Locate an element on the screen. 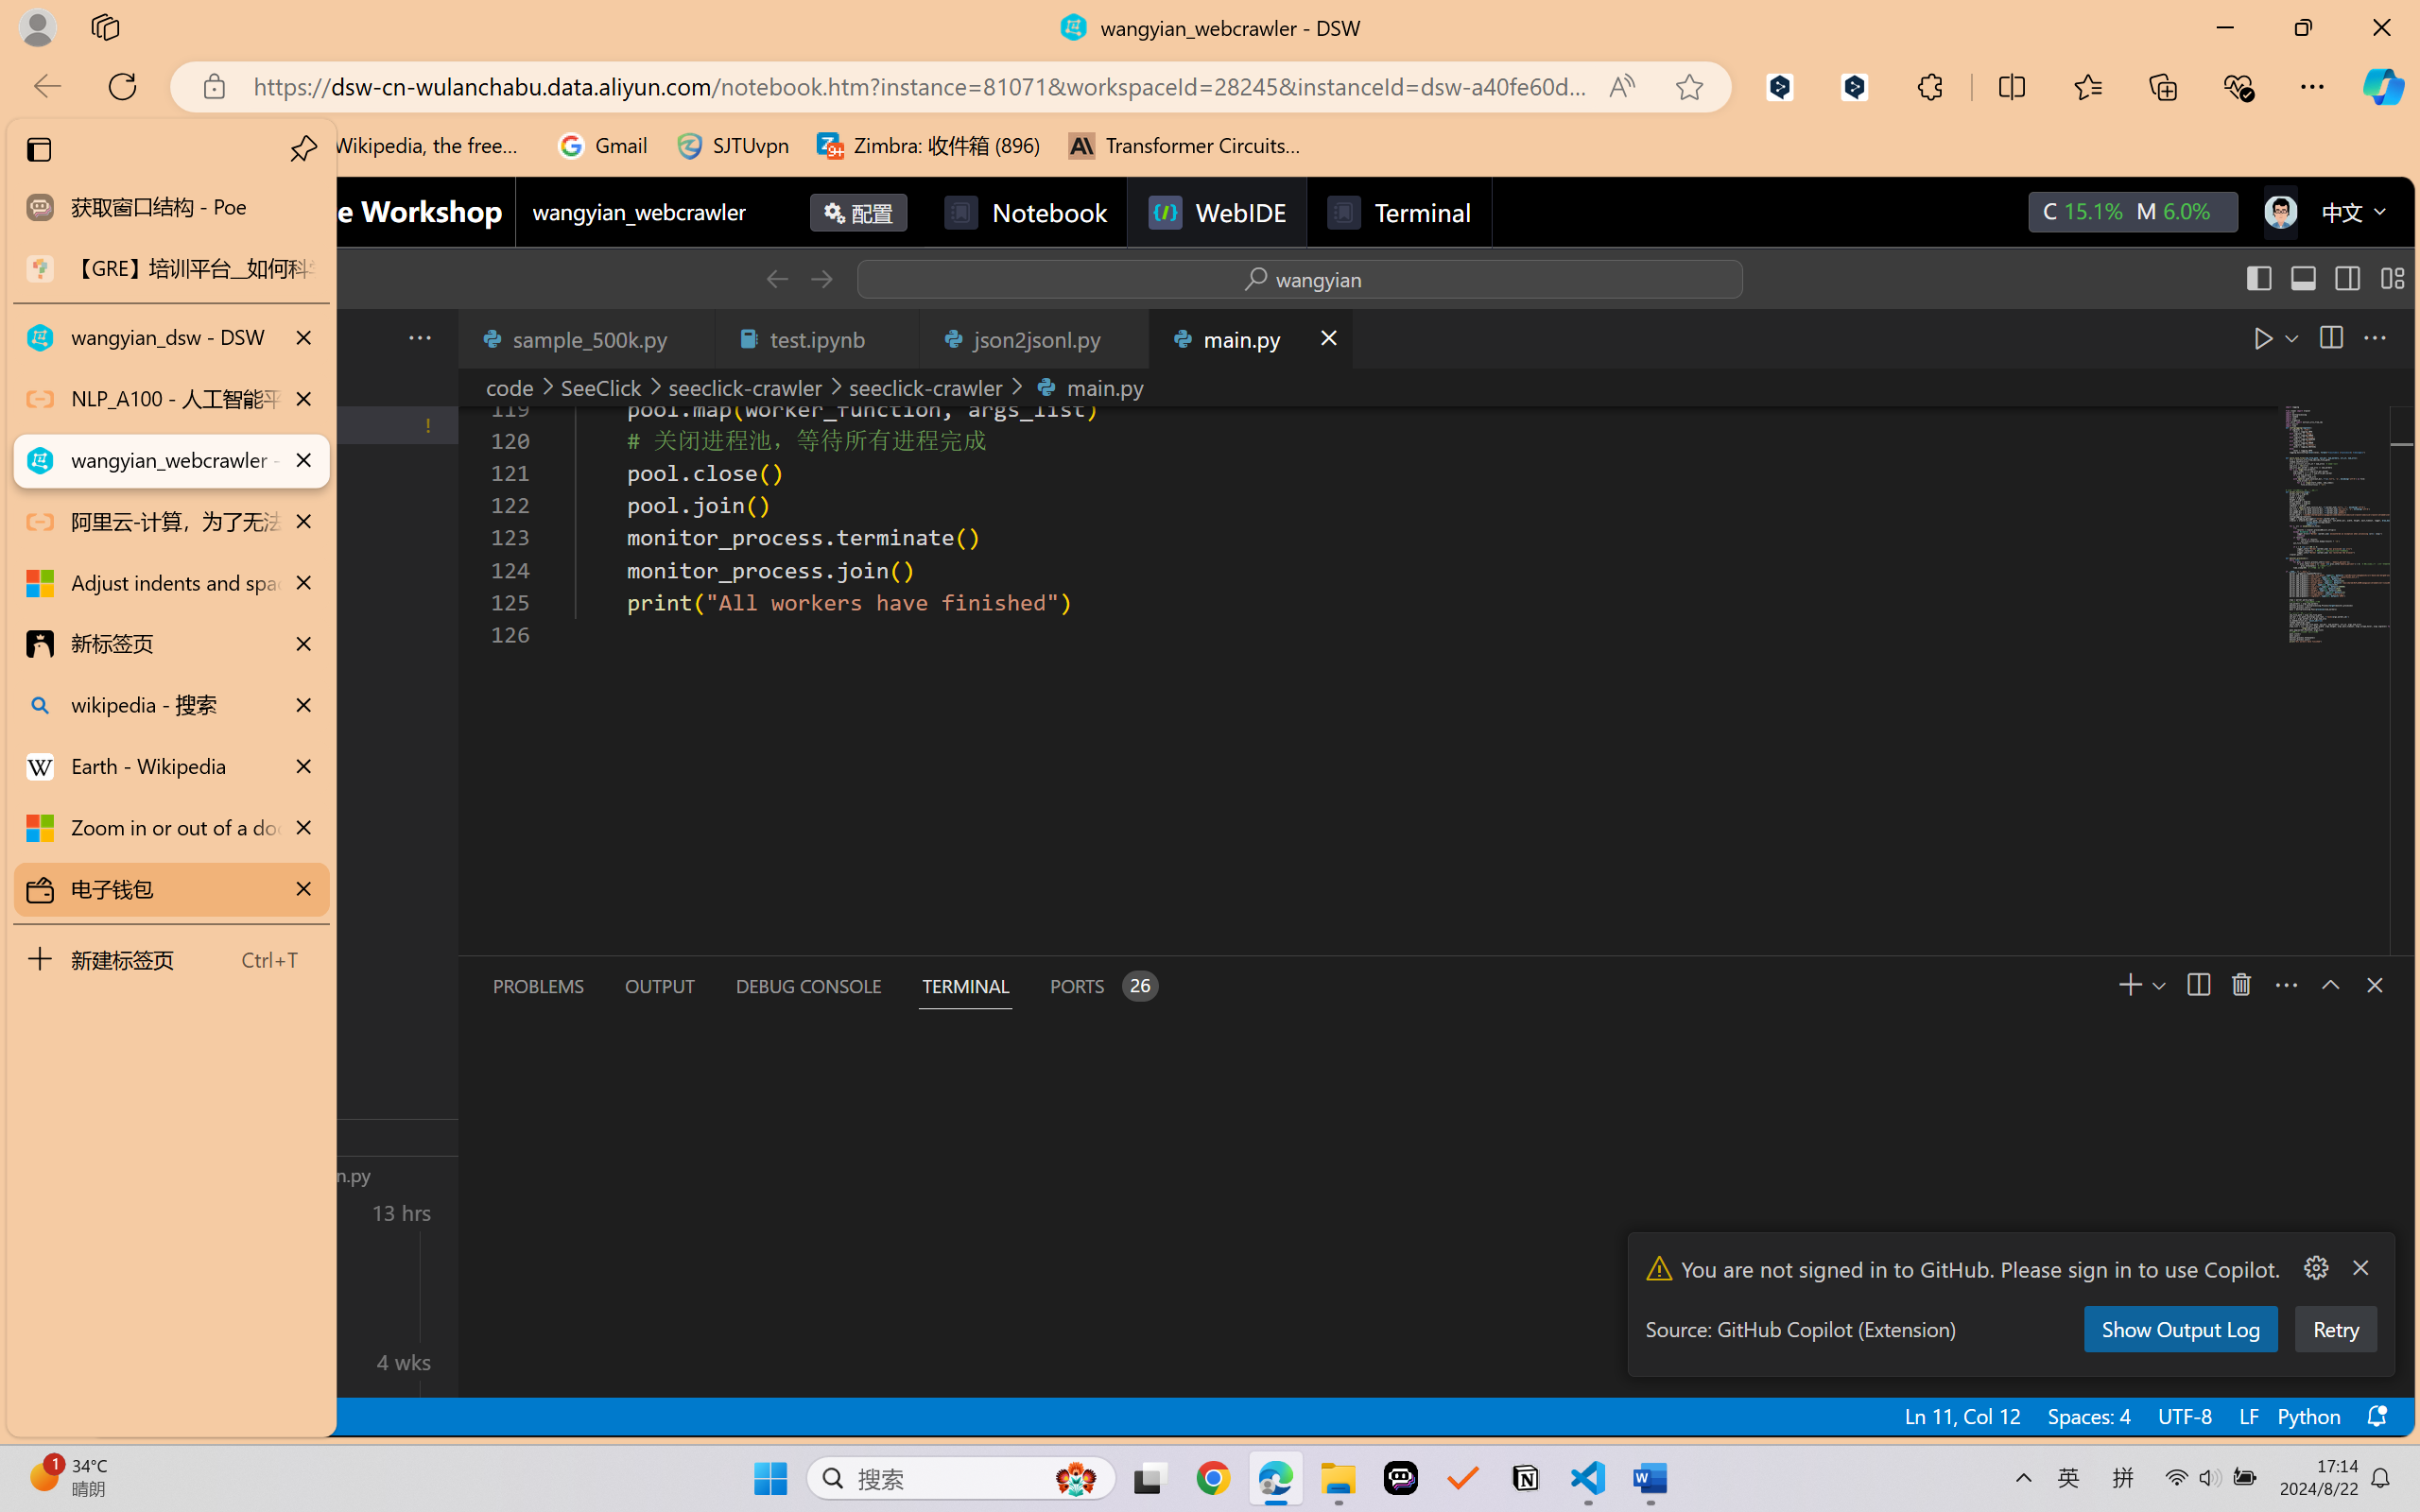 The image size is (2420, 1512). Manage is located at coordinates (129, 1315).